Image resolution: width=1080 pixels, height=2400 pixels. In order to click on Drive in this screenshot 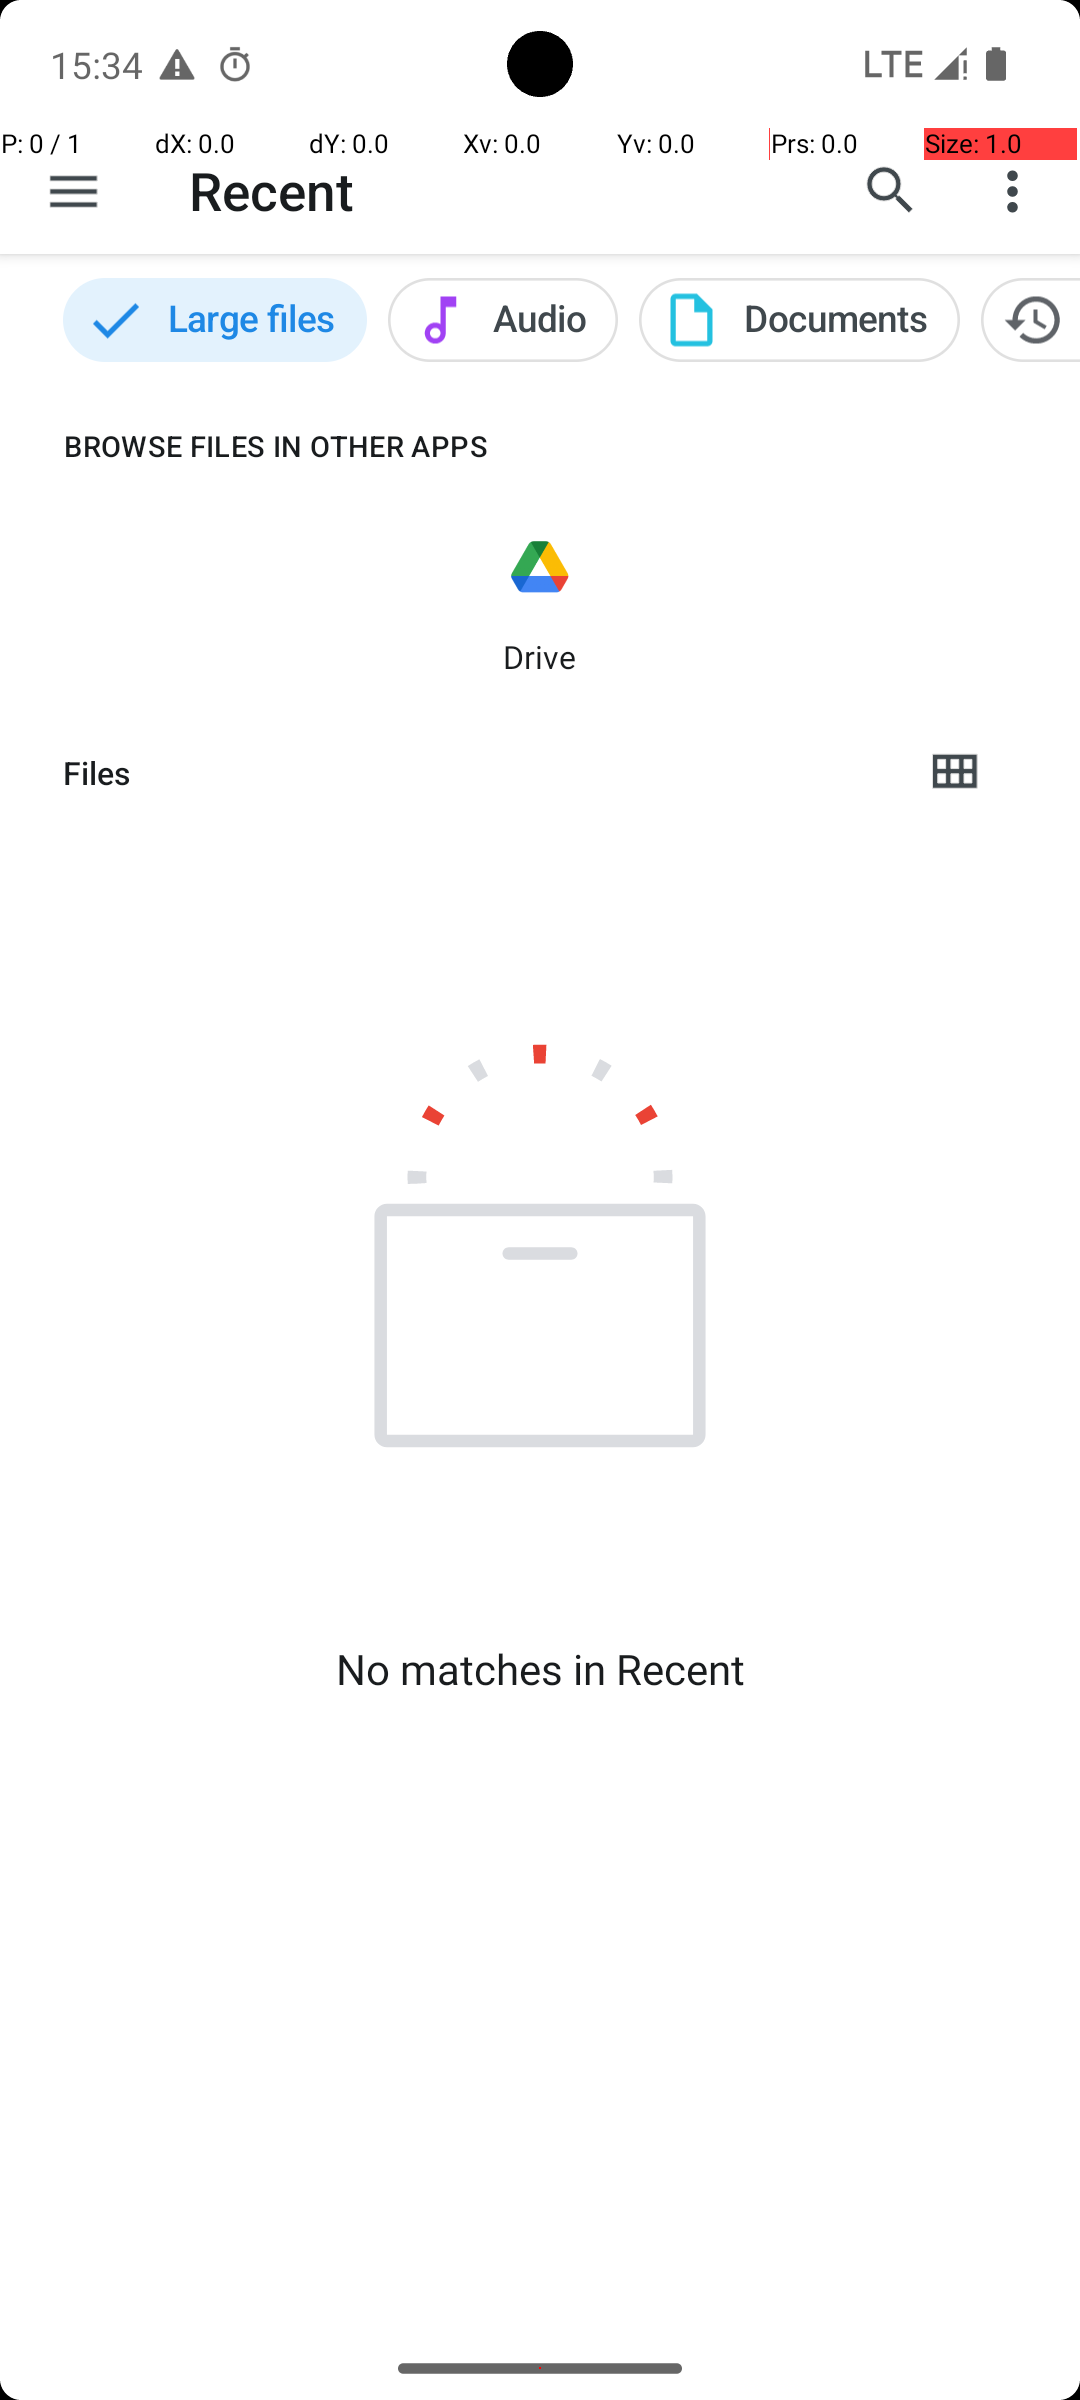, I will do `click(540, 656)`.